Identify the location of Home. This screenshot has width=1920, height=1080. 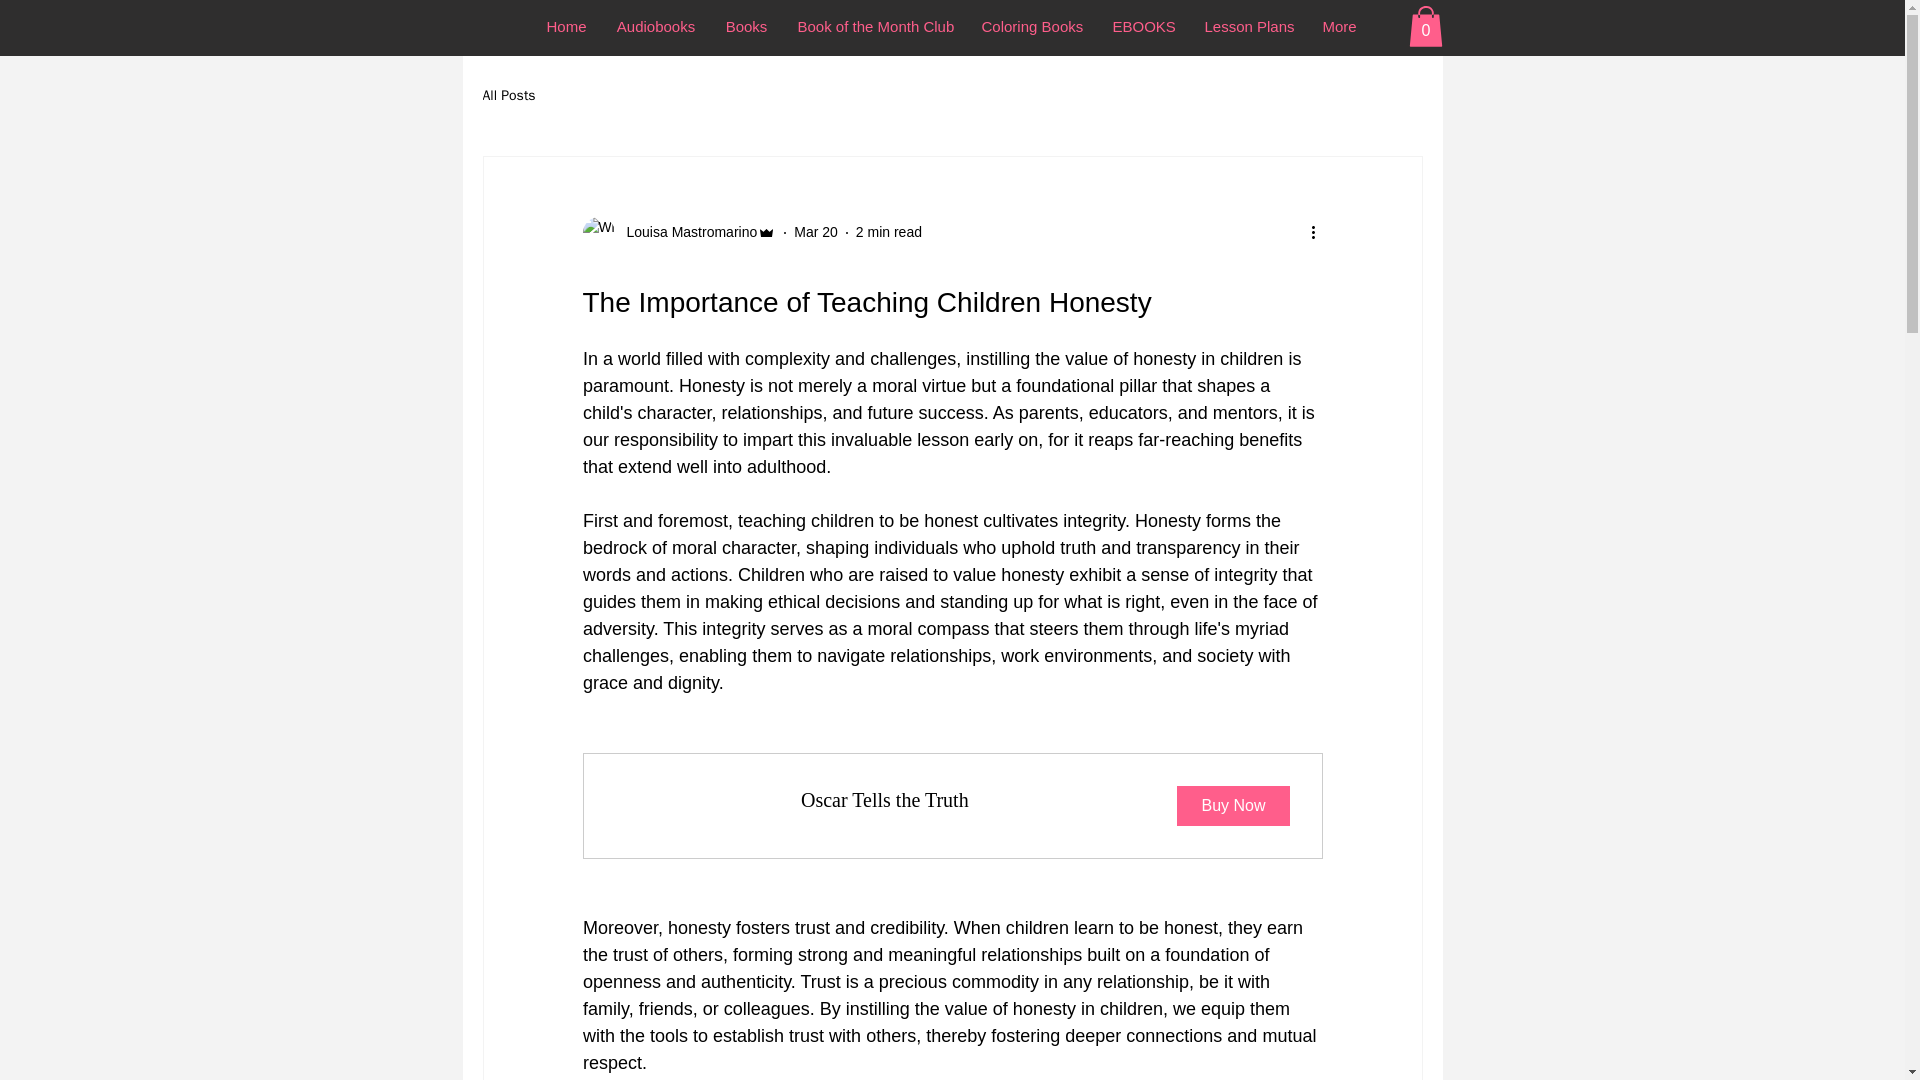
(566, 26).